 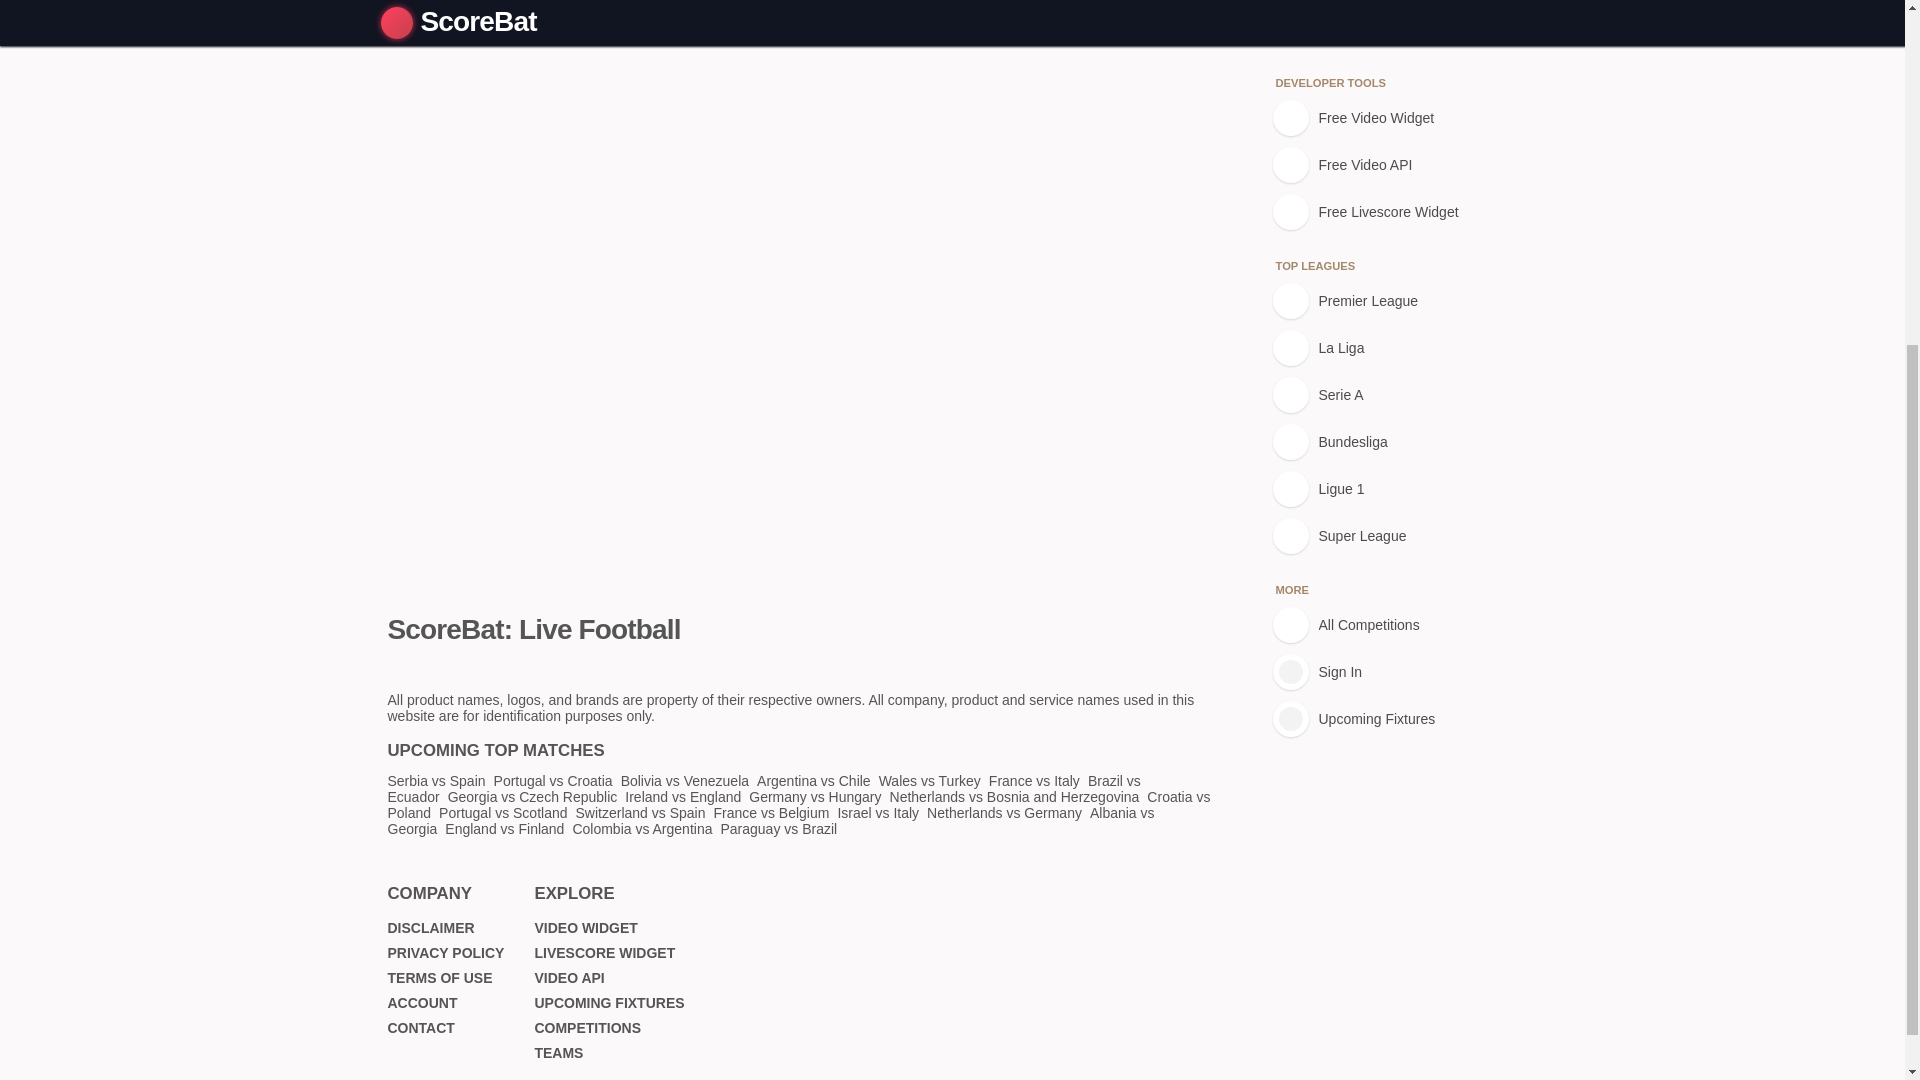 What do you see at coordinates (771, 820) in the screenshot?
I see `Albania vs Georgia` at bounding box center [771, 820].